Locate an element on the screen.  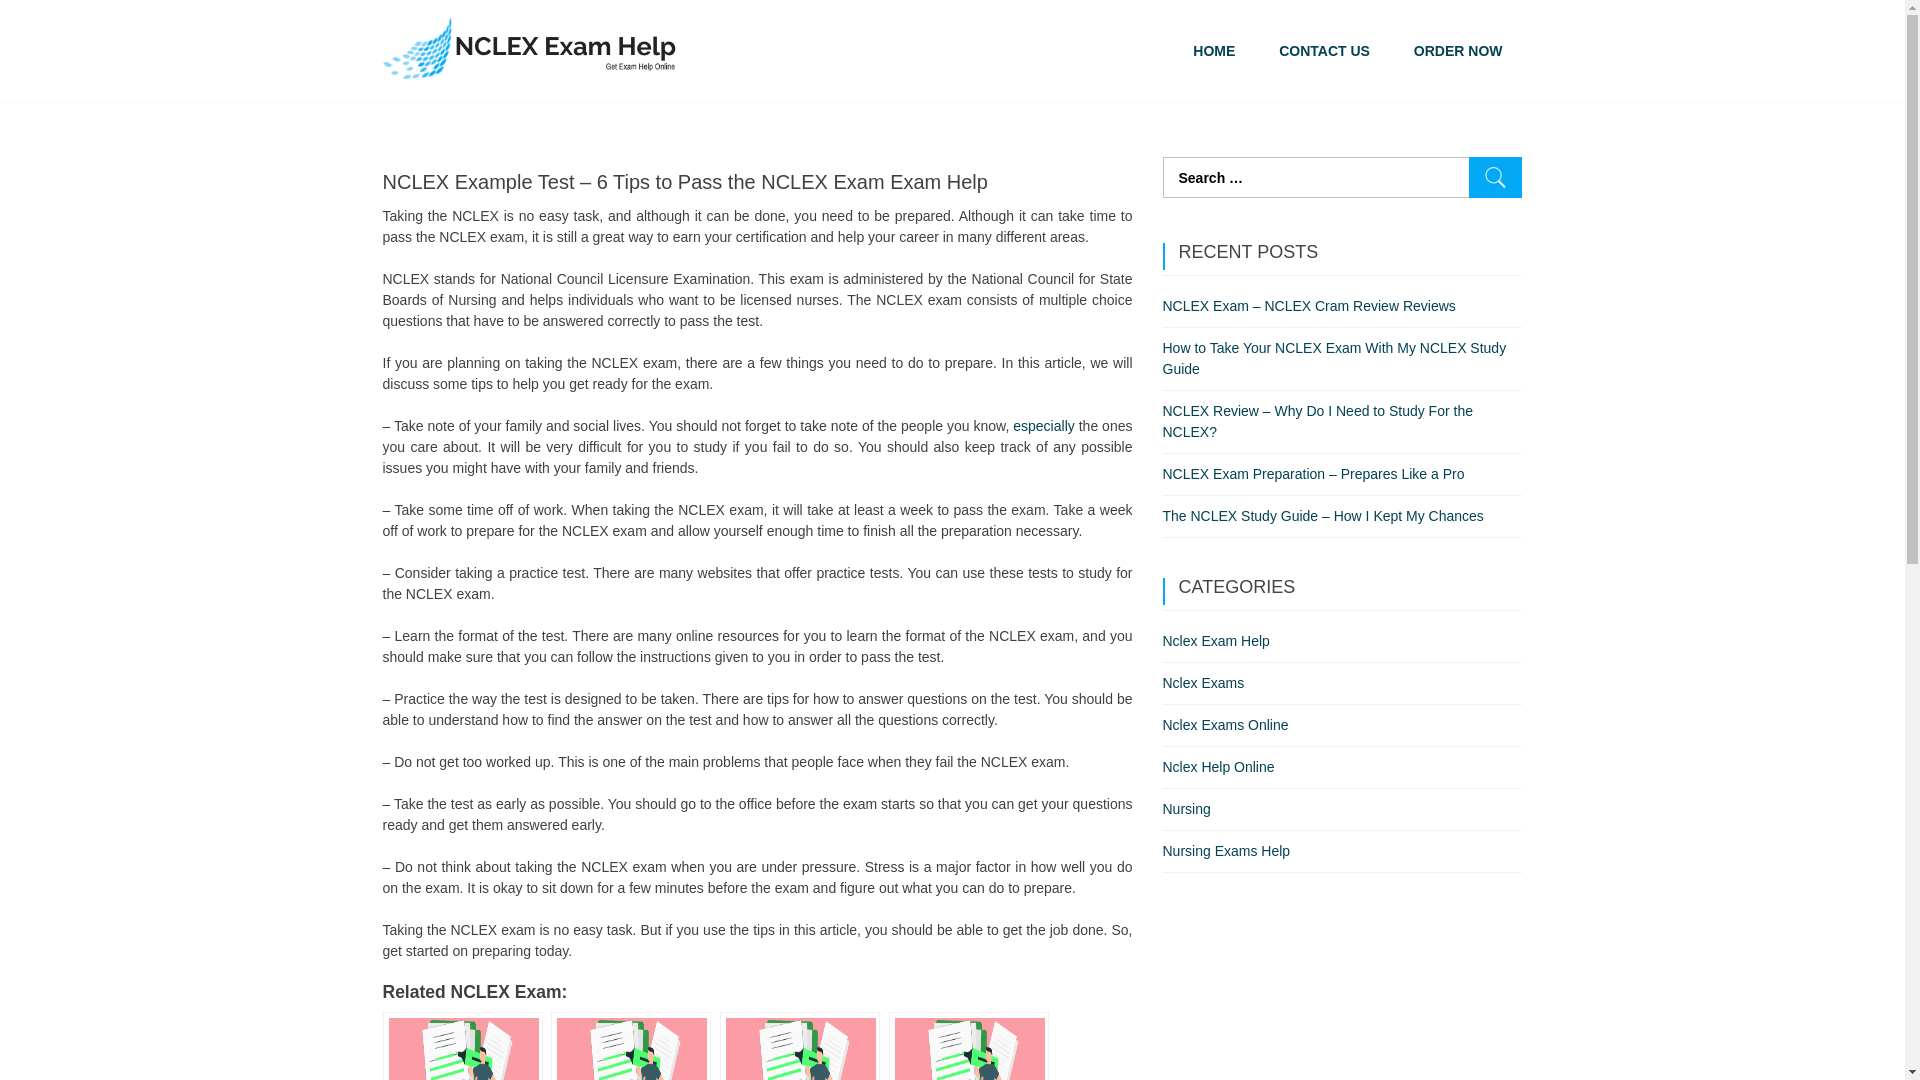
Nursing is located at coordinates (1185, 808).